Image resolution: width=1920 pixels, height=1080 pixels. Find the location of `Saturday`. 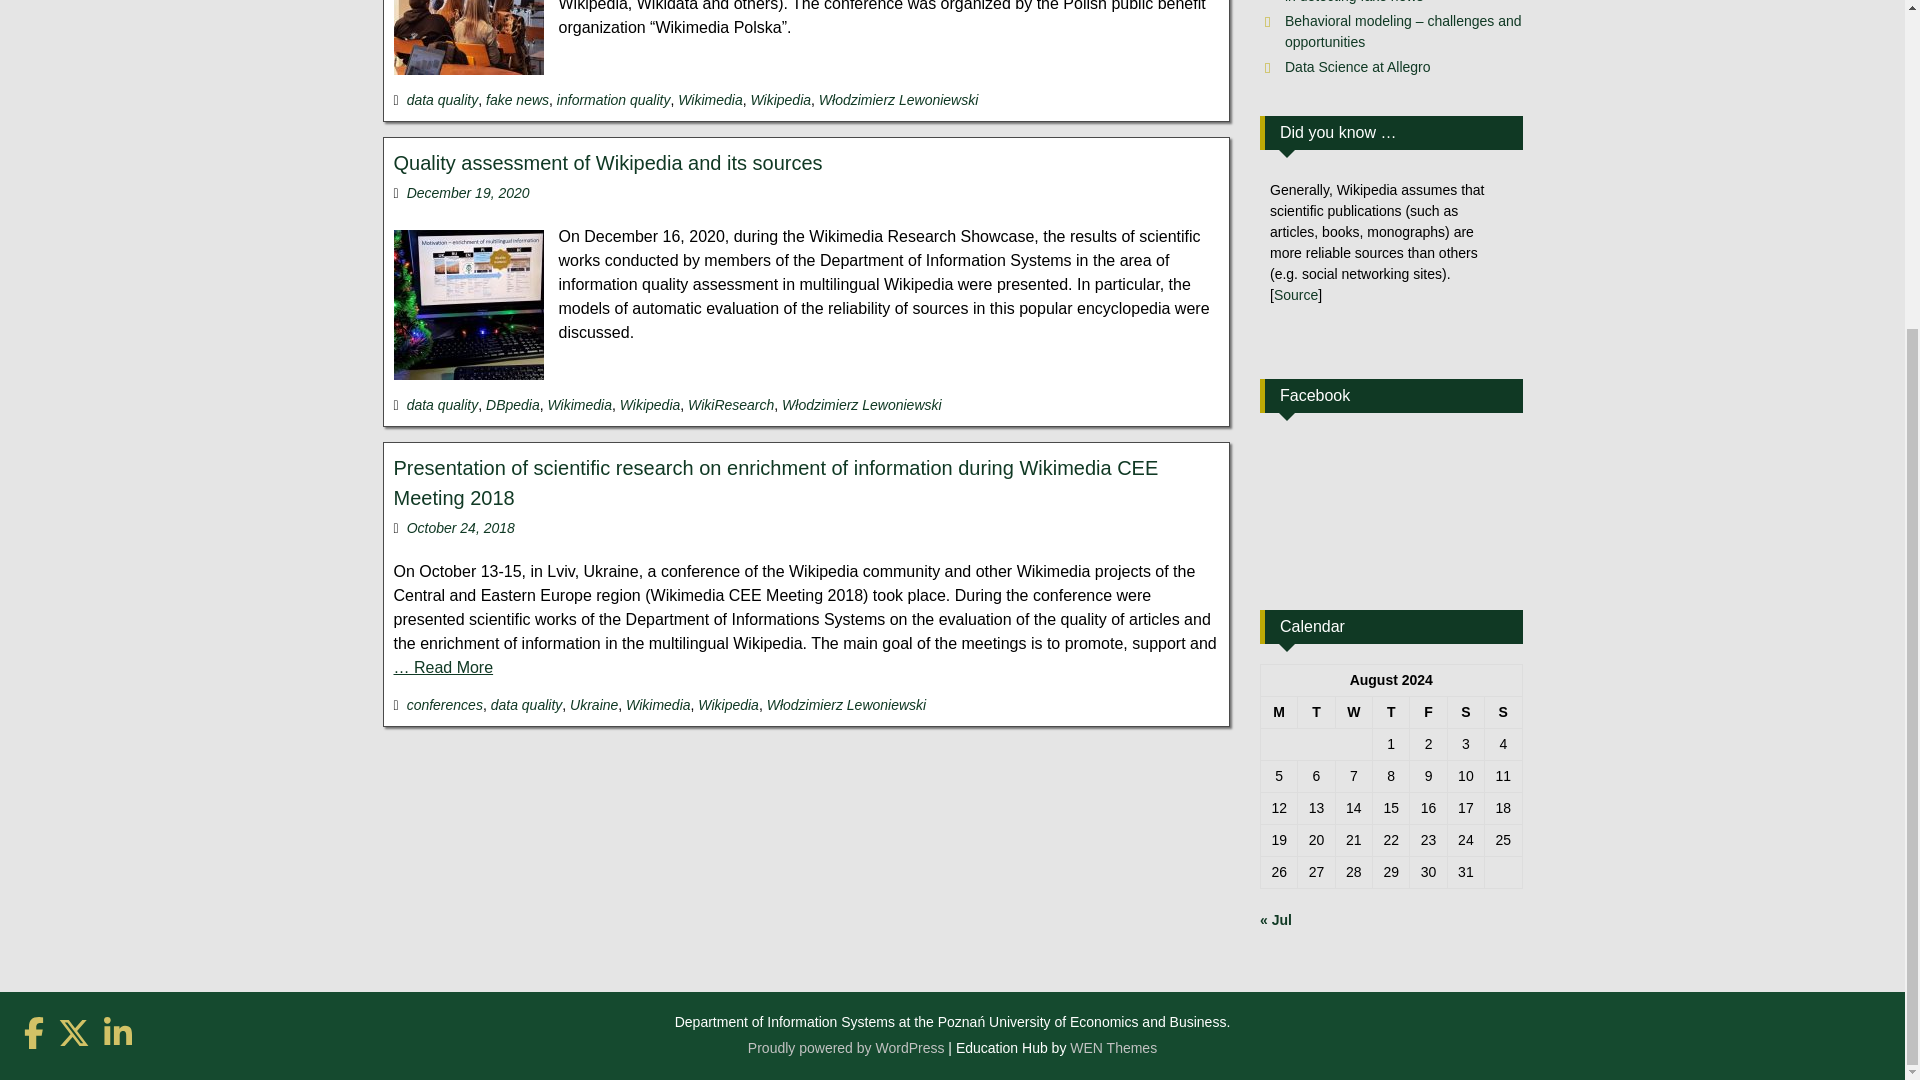

Saturday is located at coordinates (1466, 712).